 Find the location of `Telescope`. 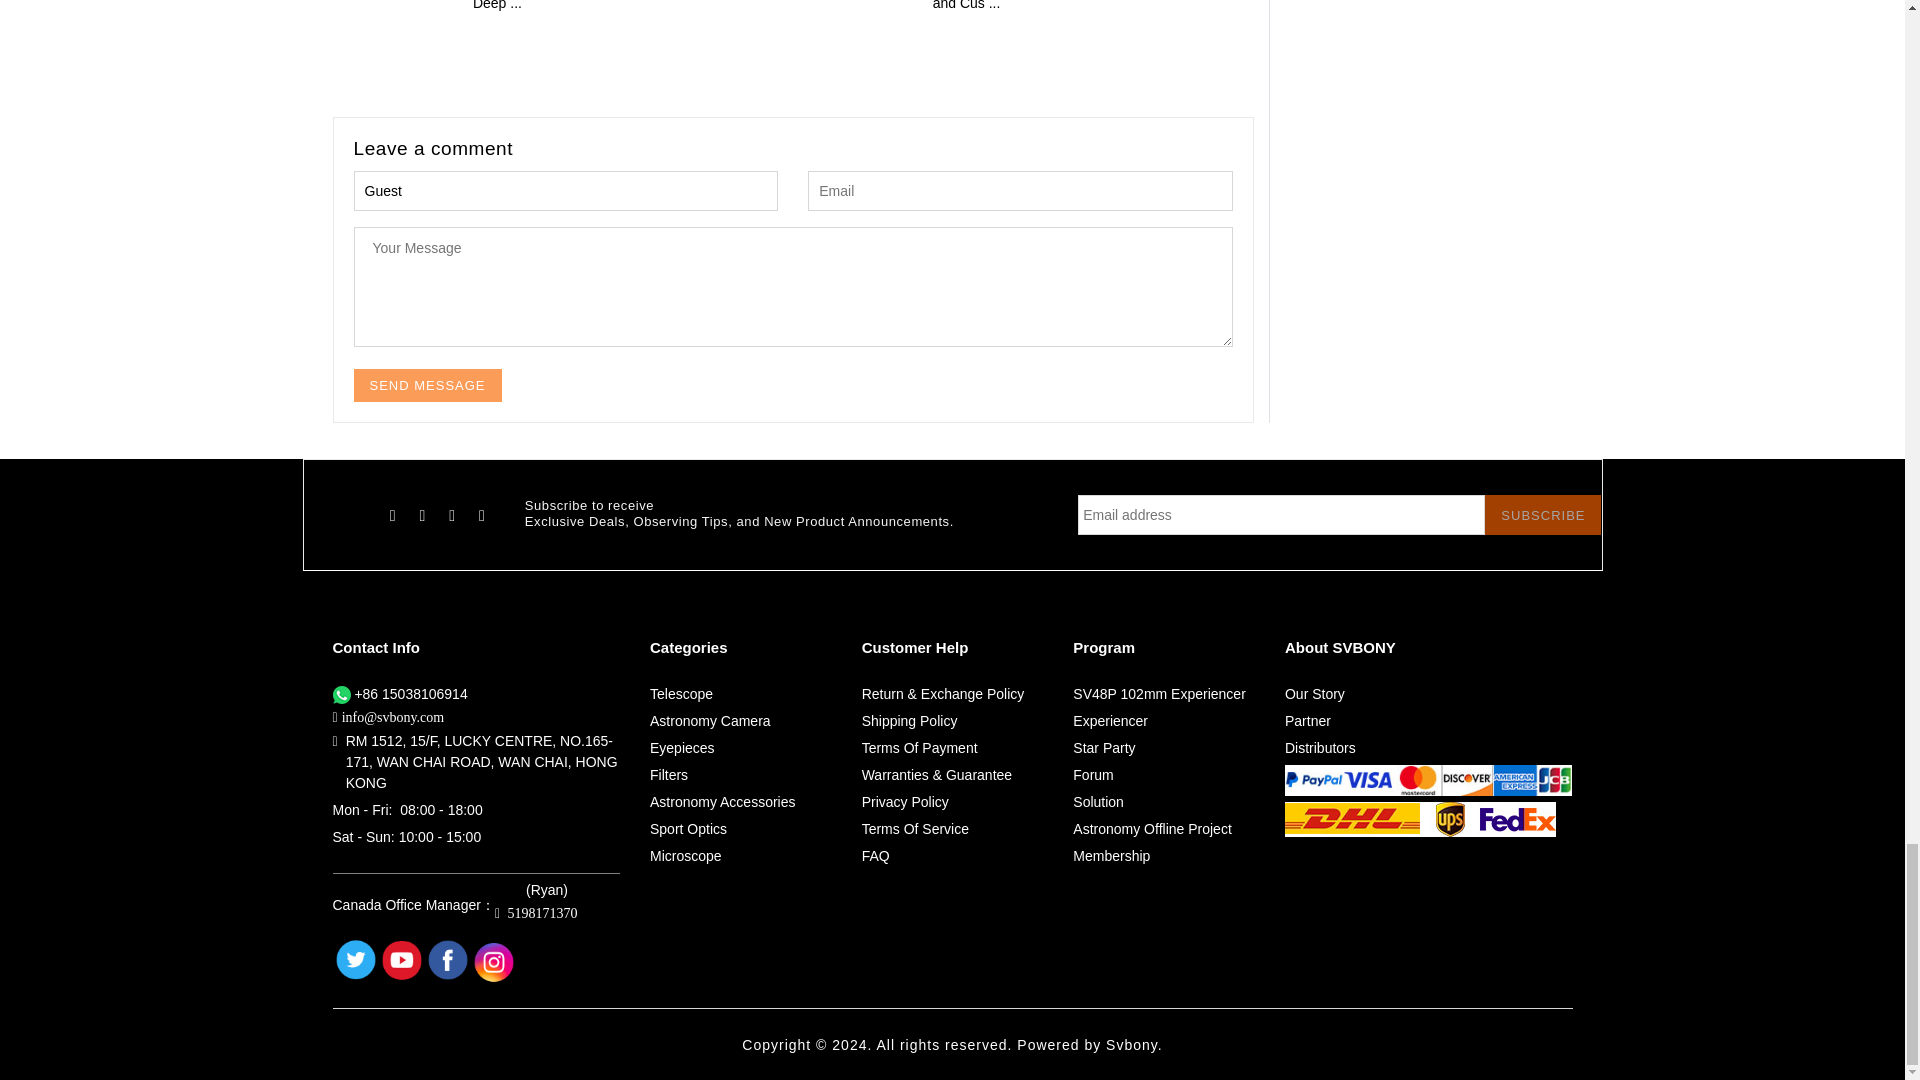

Telescope is located at coordinates (681, 694).